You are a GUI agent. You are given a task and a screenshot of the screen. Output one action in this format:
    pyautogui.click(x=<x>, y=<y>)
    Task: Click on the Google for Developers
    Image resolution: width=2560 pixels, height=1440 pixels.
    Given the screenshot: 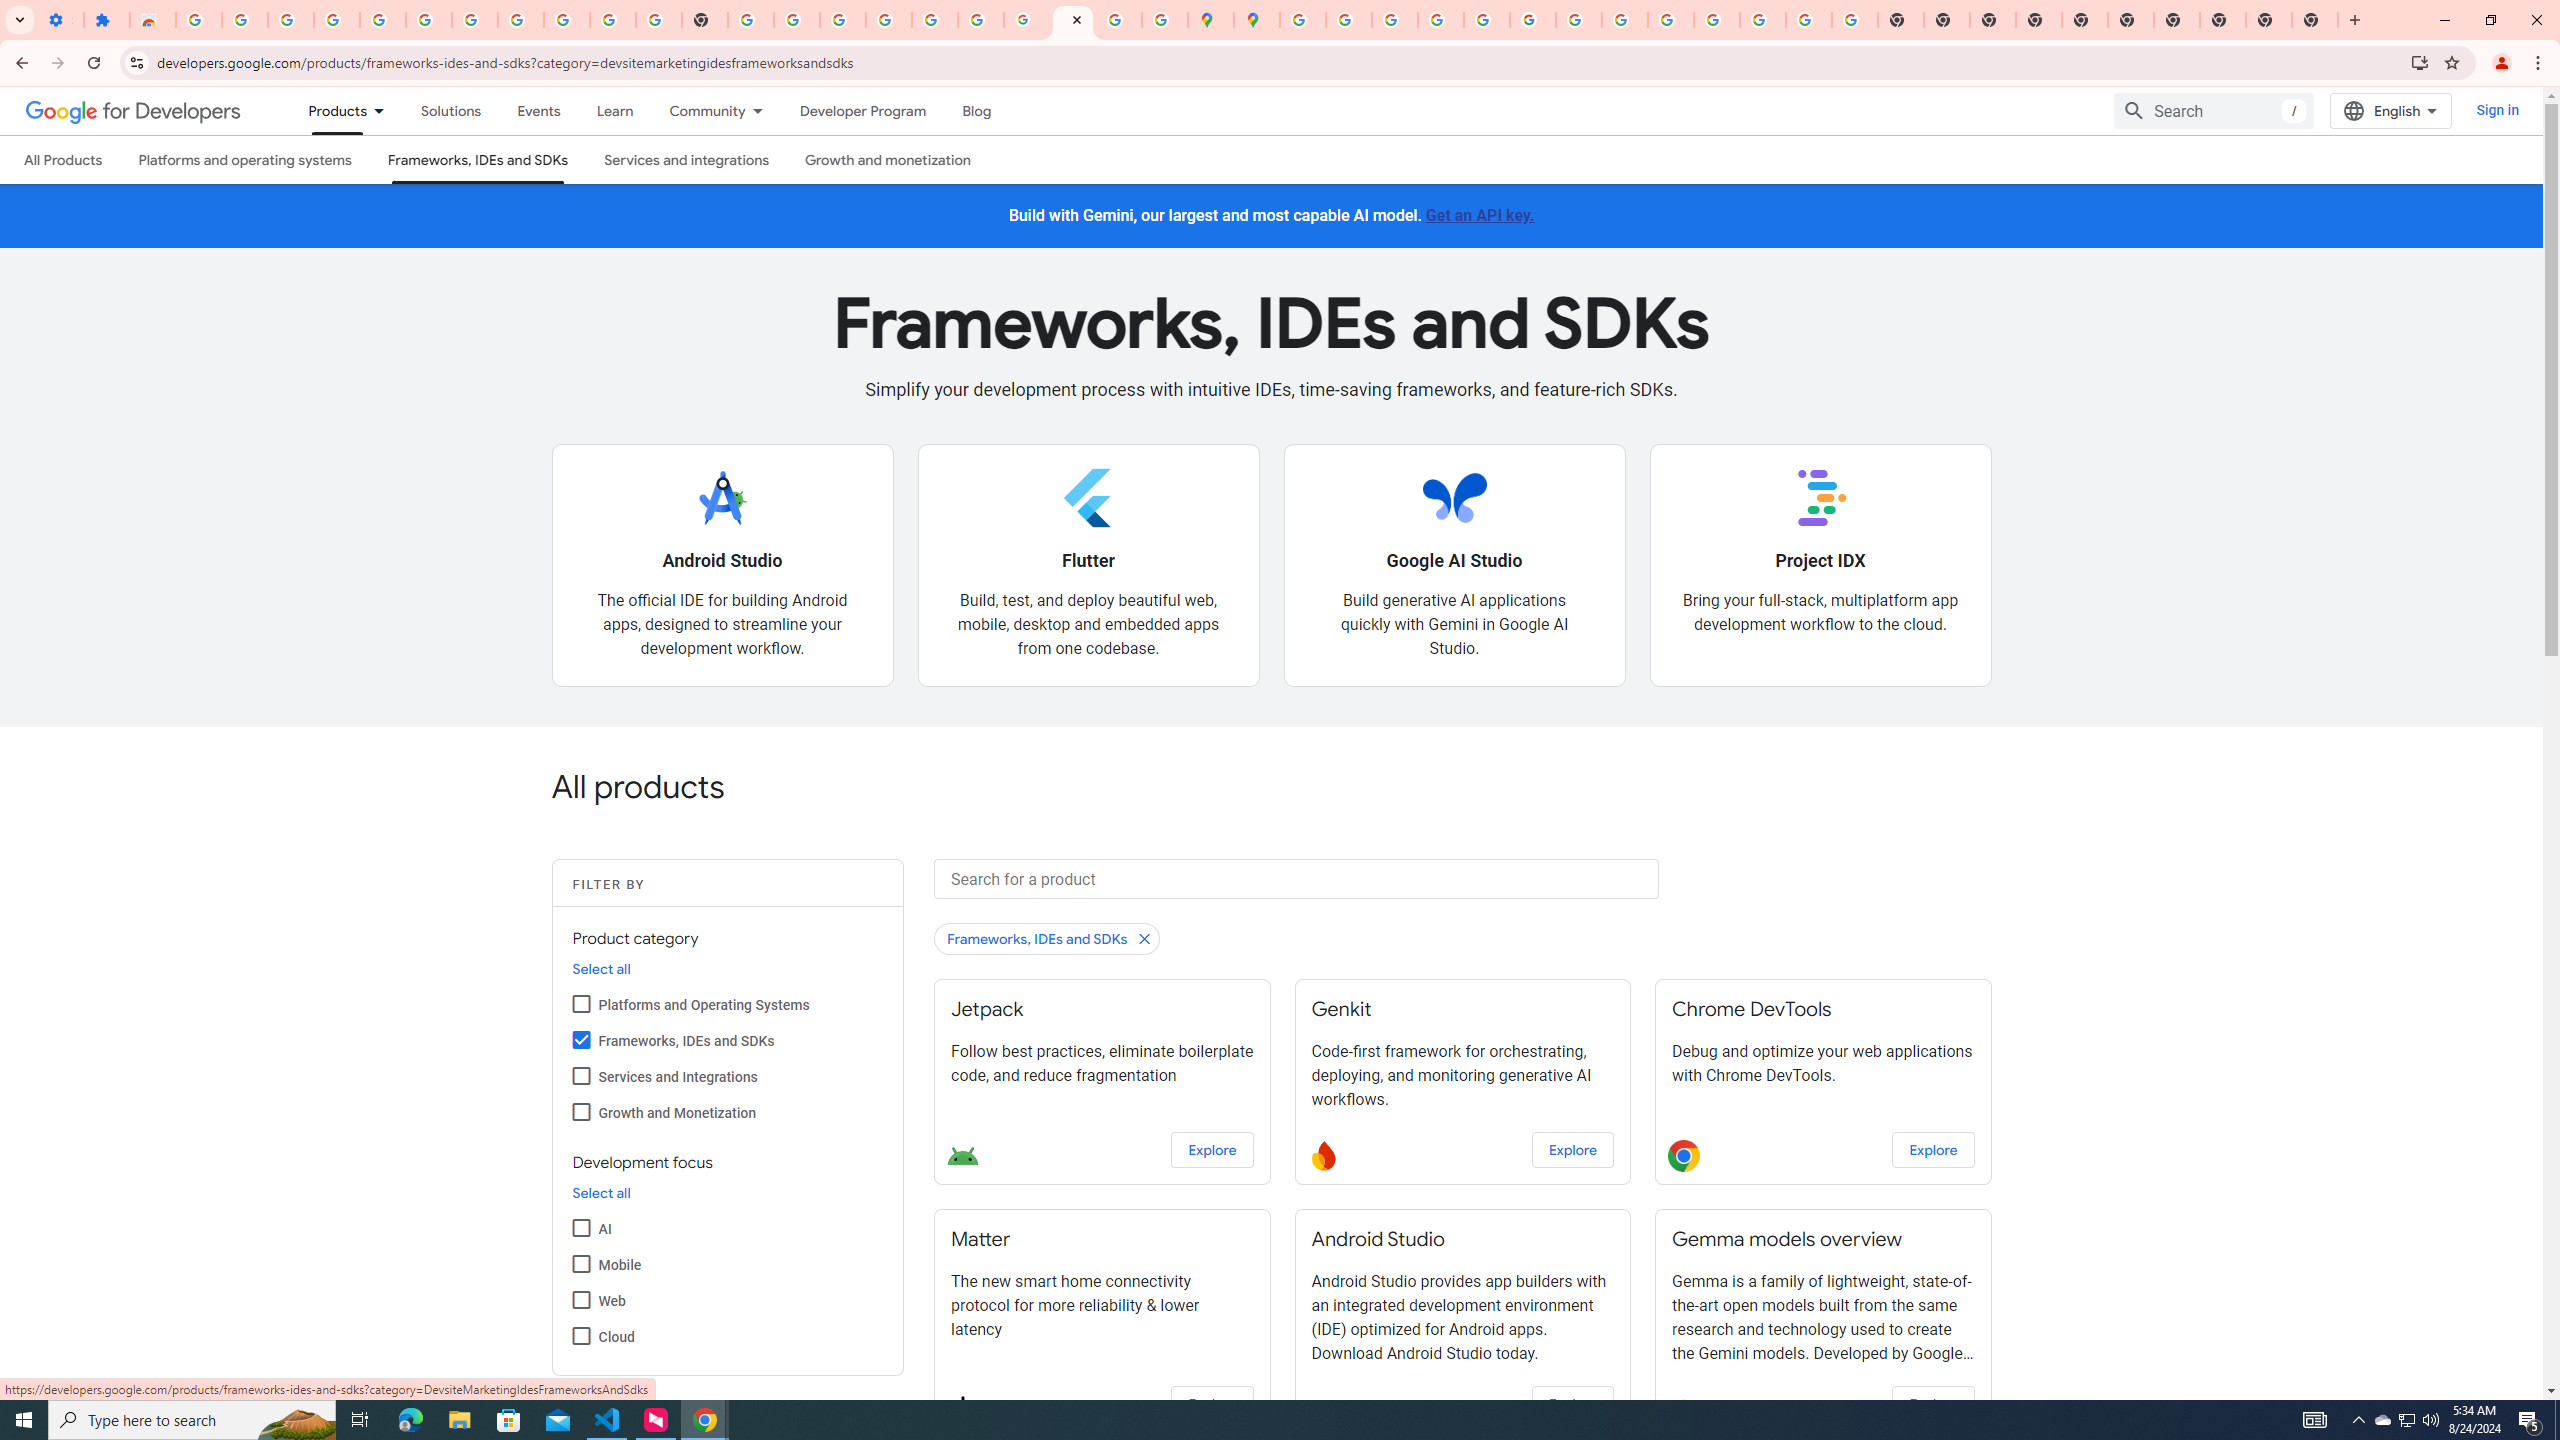 What is the action you would take?
    pyautogui.click(x=133, y=110)
    